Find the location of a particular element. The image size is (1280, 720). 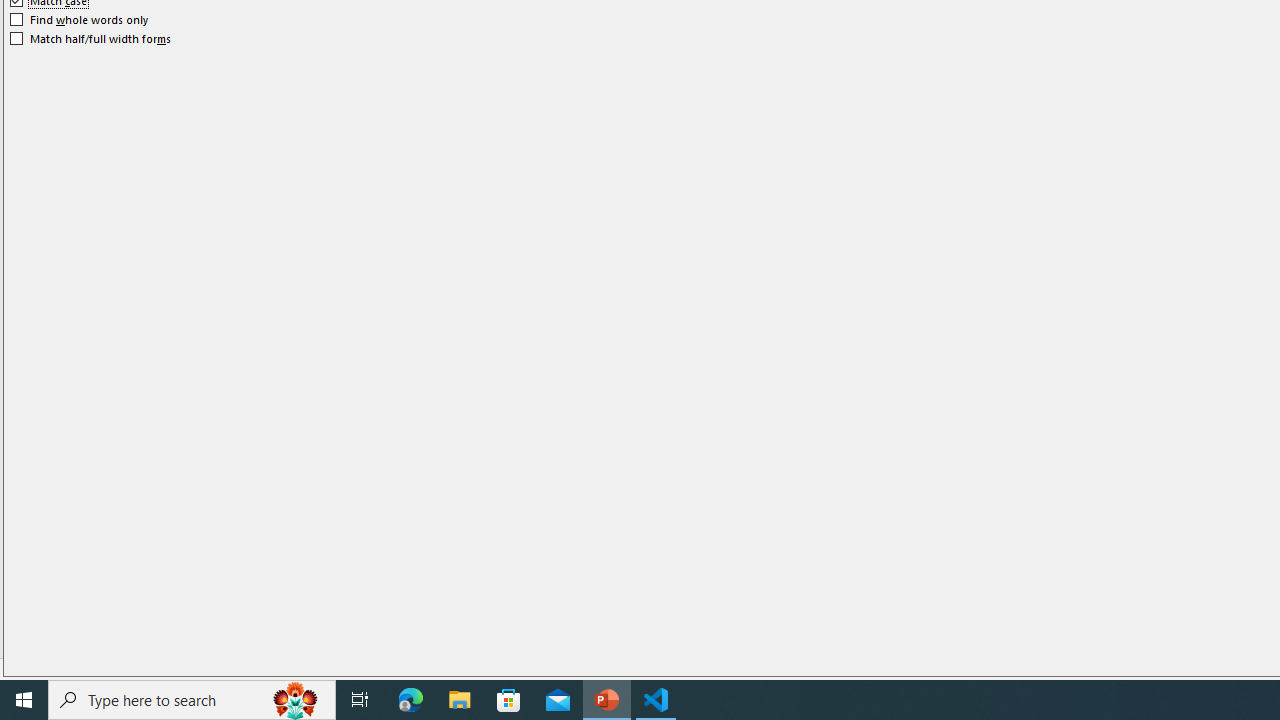

Match half/full width forms is located at coordinates (91, 38).